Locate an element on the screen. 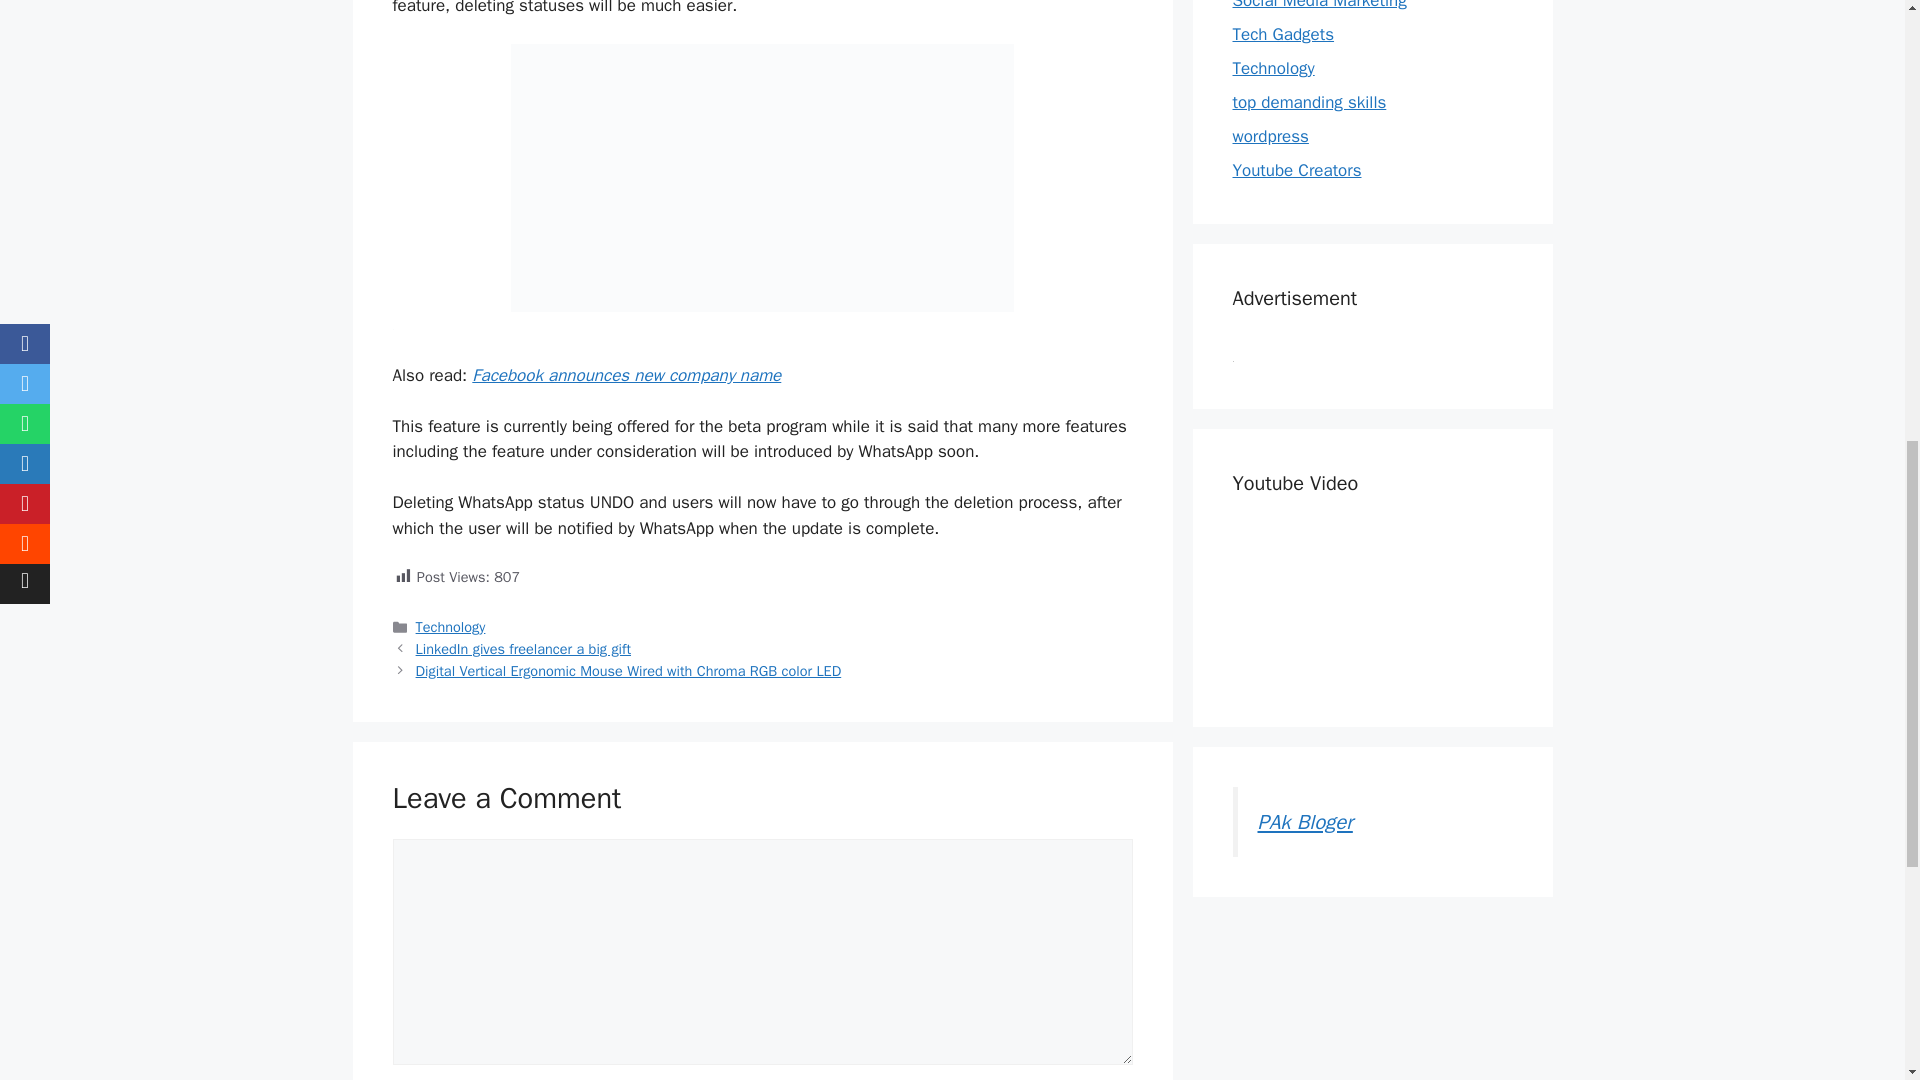  Technology is located at coordinates (1272, 68).